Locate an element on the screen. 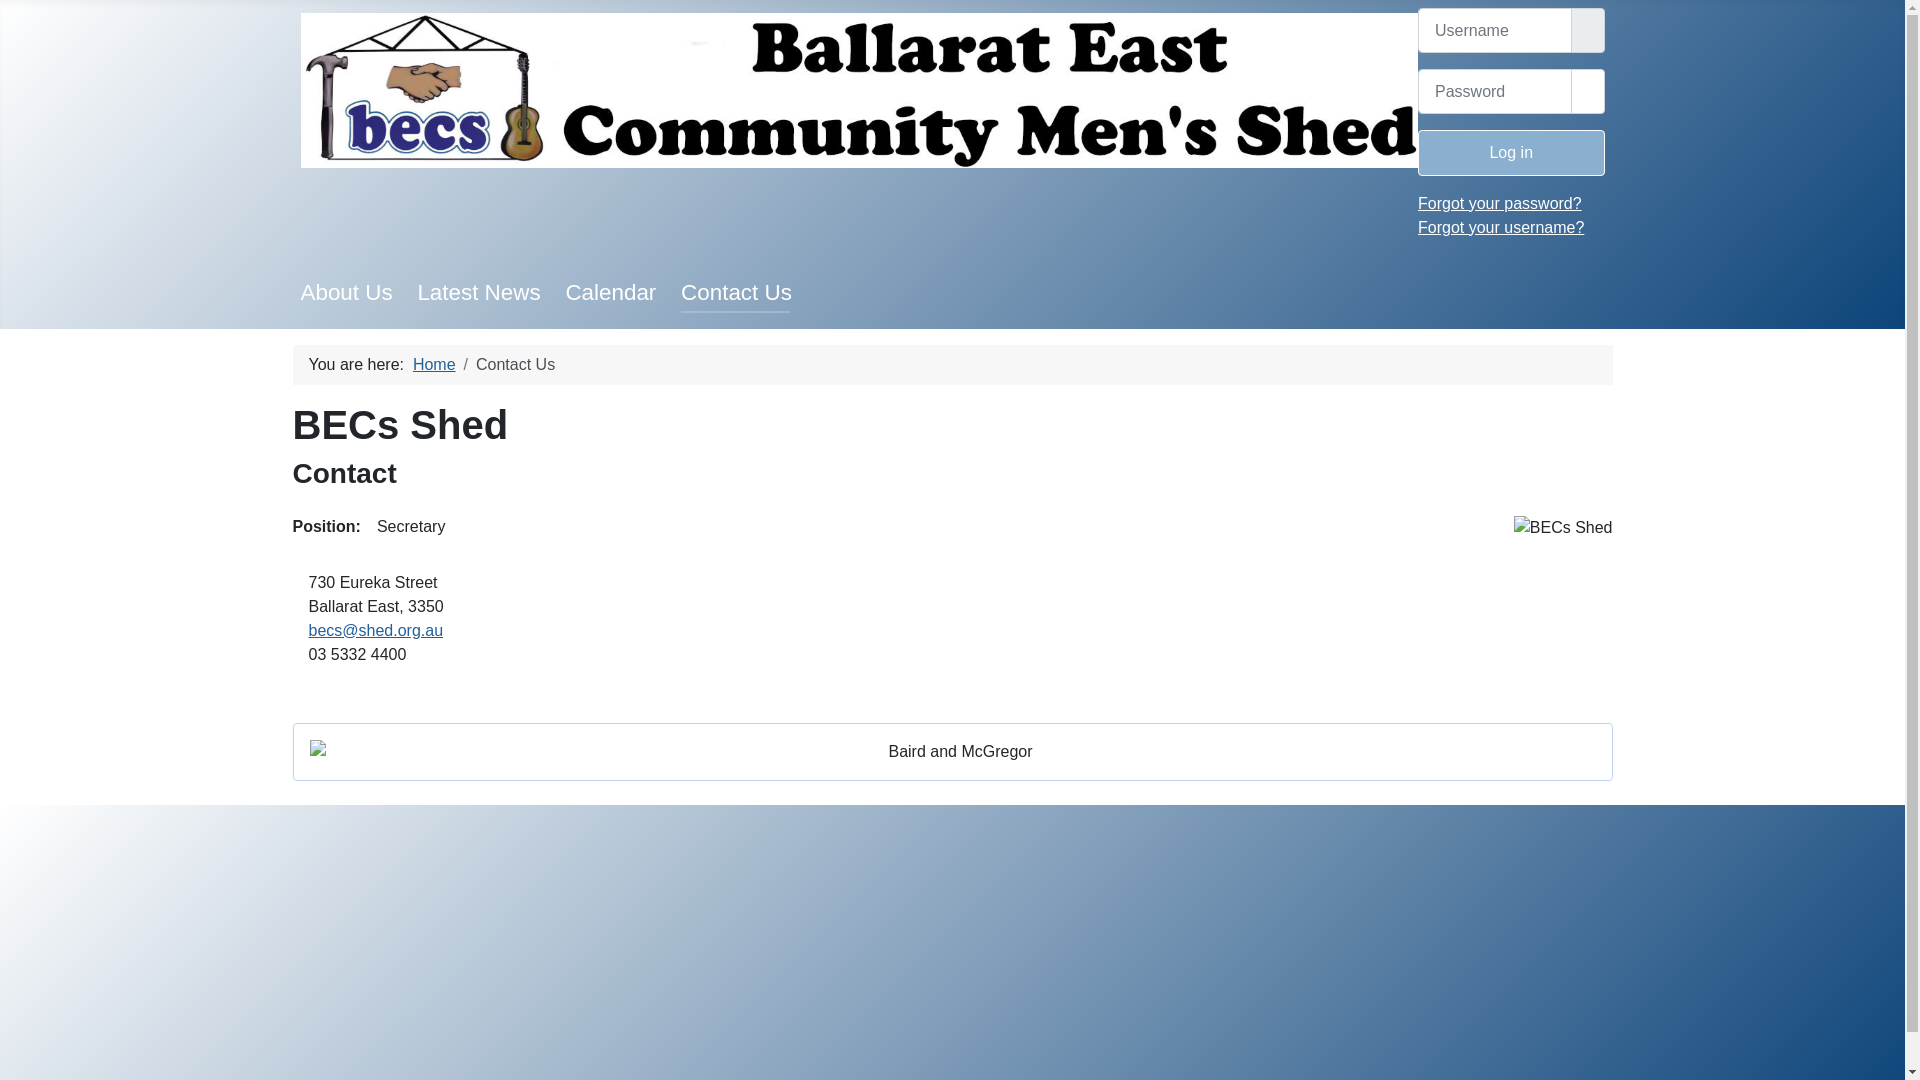  Baird and McGregor is located at coordinates (953, 752).